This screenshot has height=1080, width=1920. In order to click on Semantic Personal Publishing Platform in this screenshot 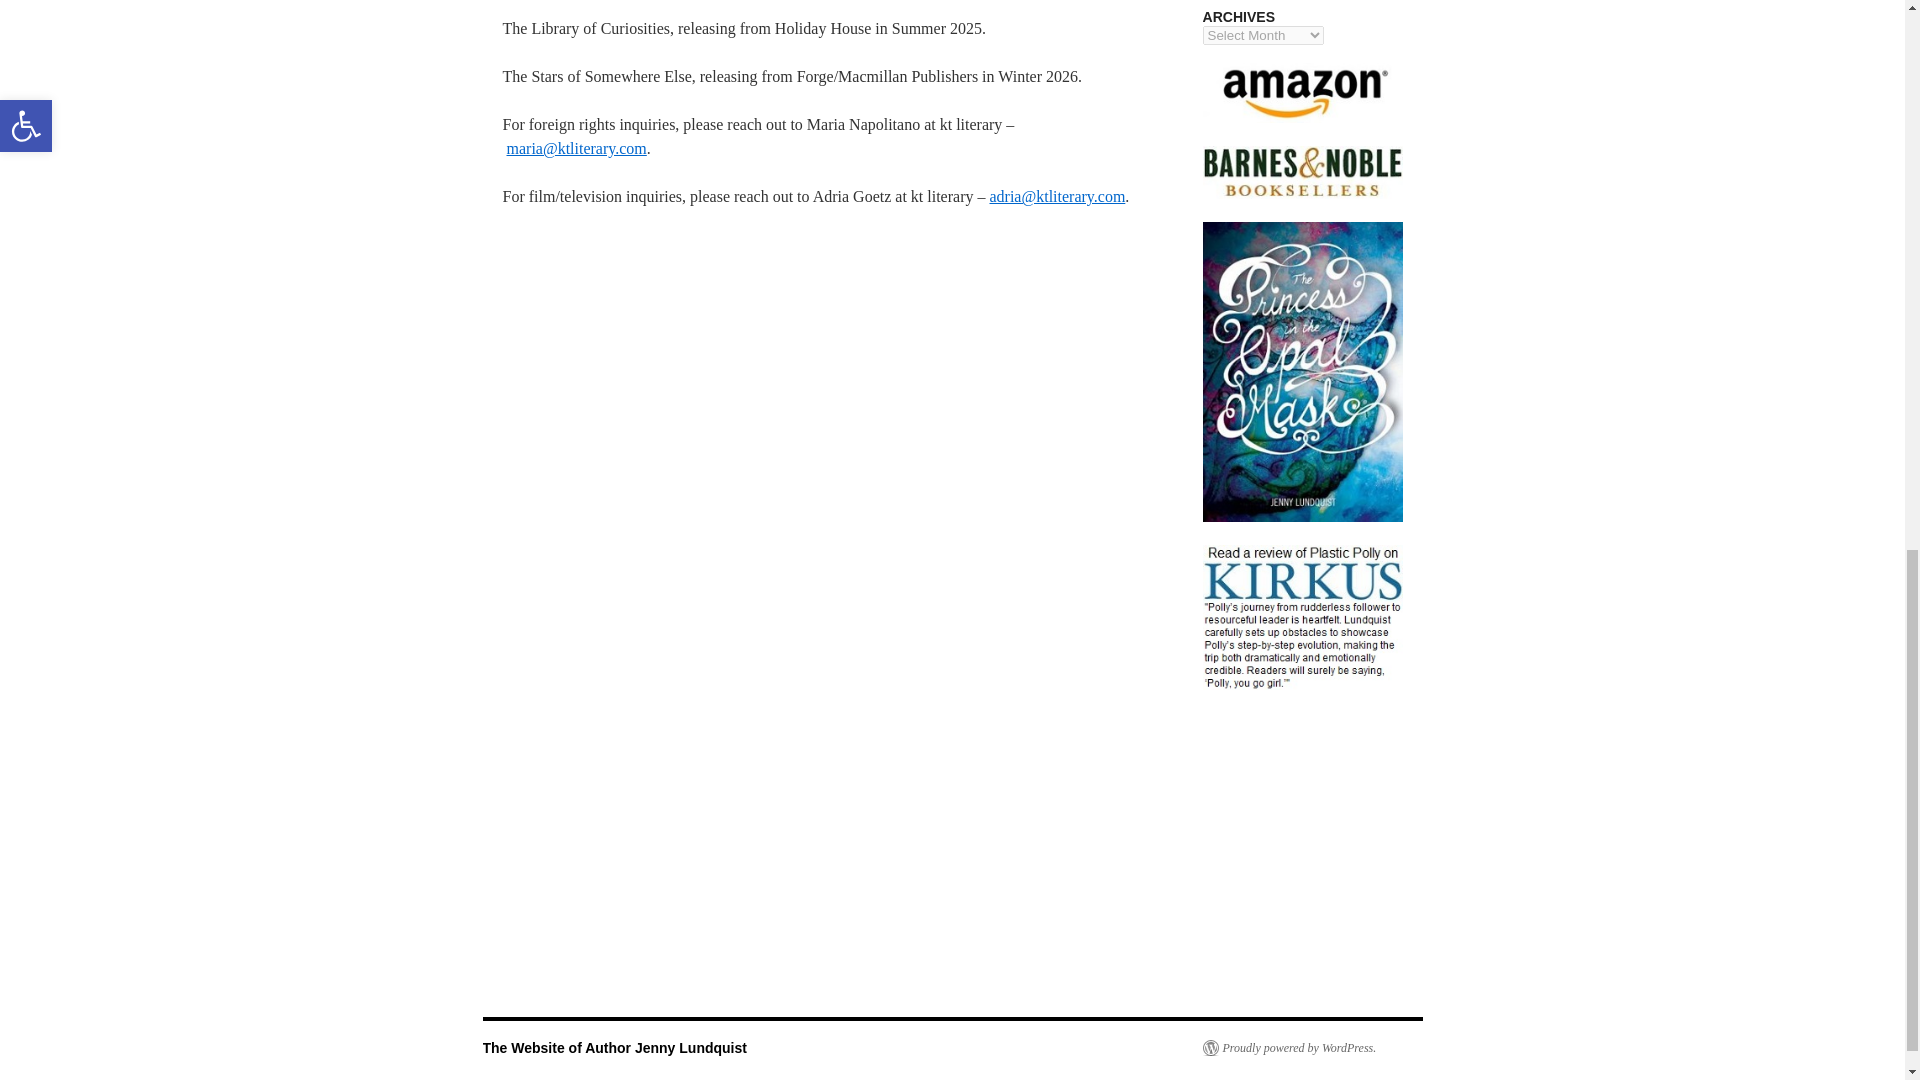, I will do `click(1288, 1048)`.